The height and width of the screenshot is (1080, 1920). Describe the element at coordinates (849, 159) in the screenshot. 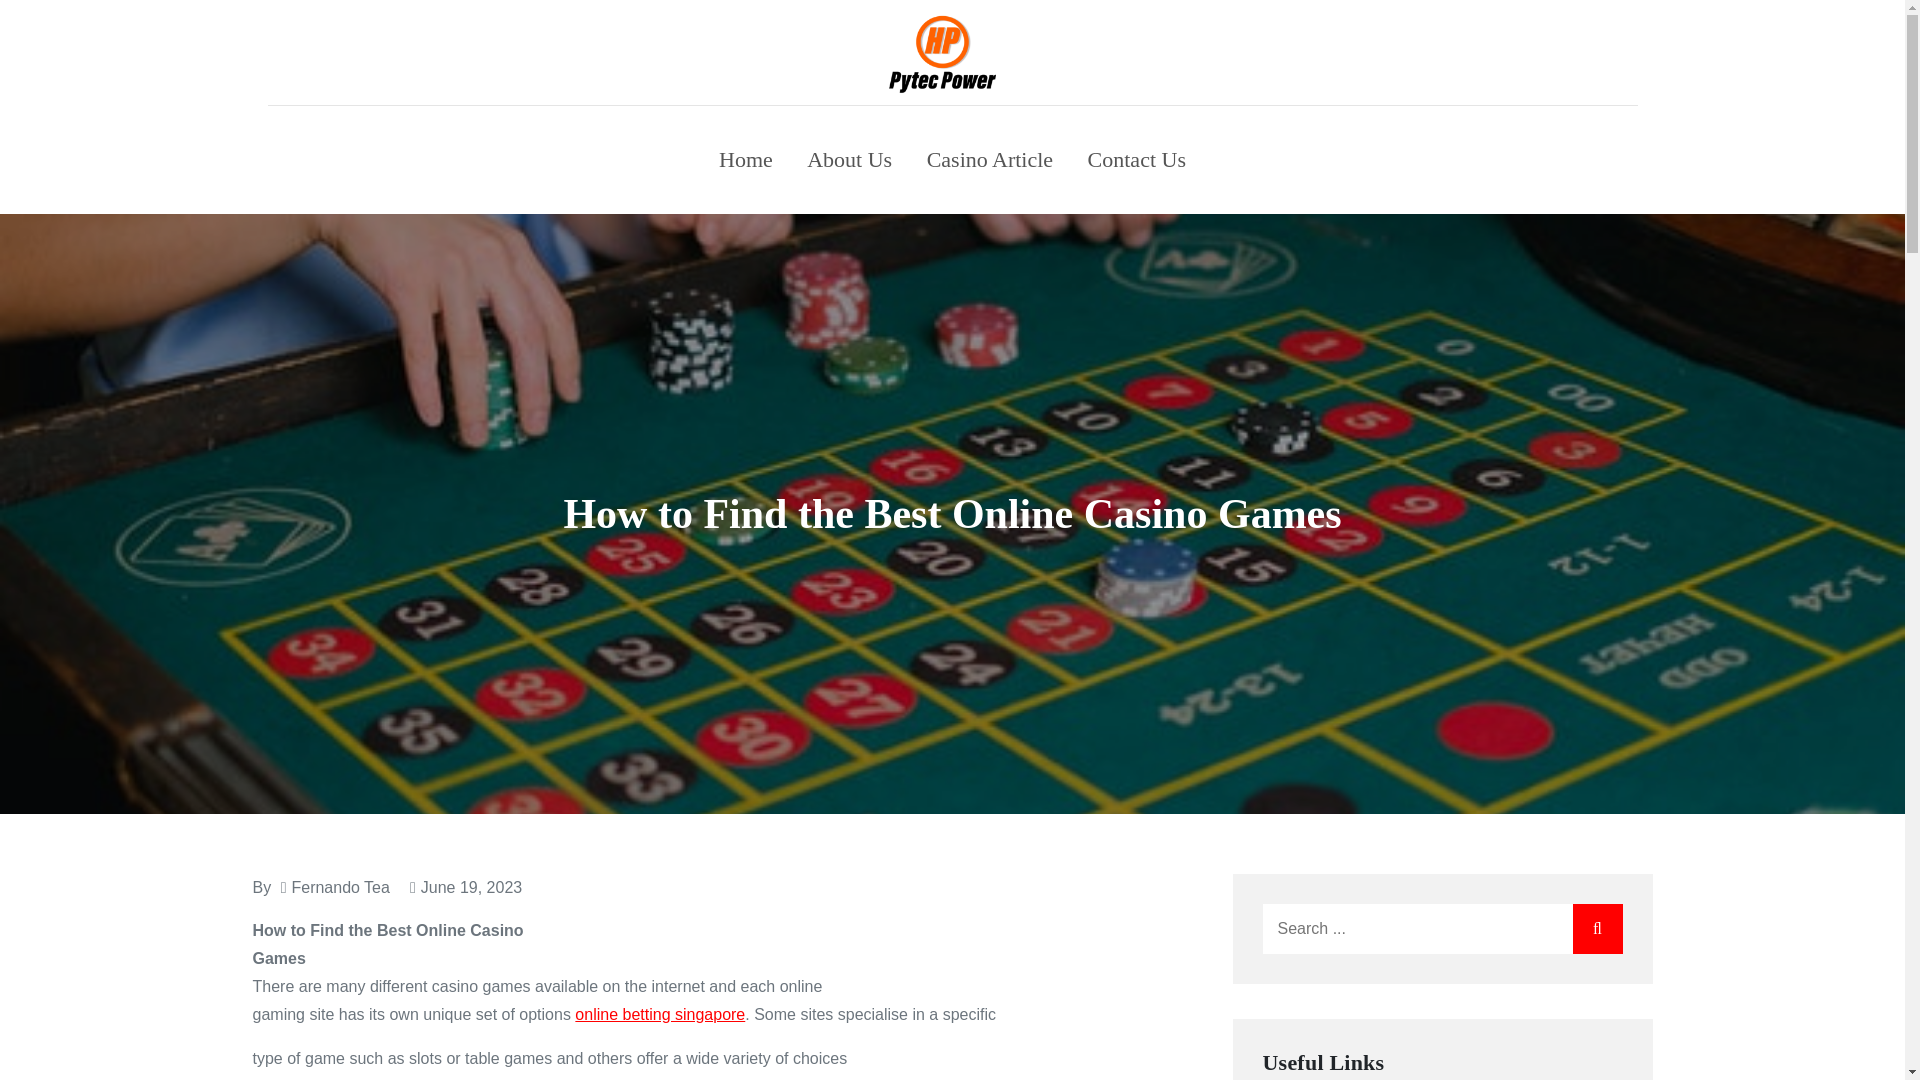

I see `About Us` at that location.